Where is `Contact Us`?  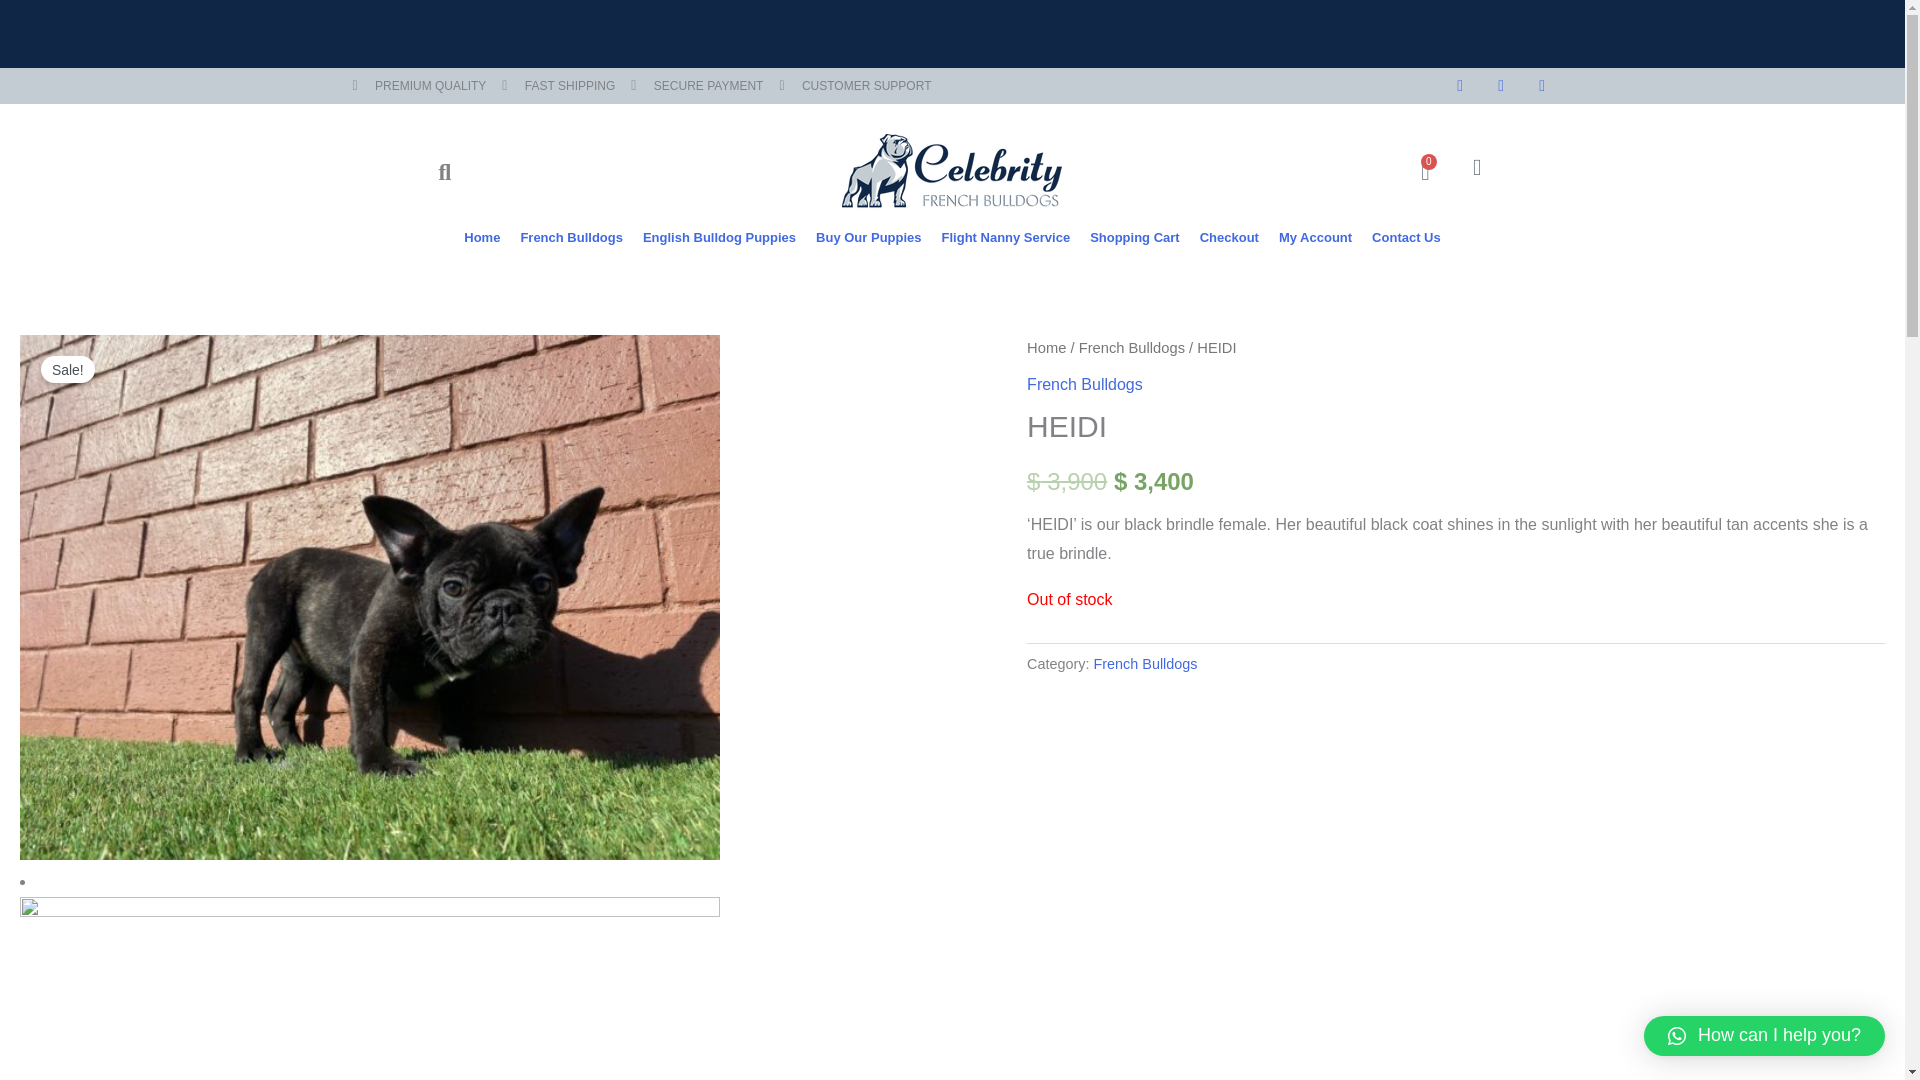 Contact Us is located at coordinates (482, 238).